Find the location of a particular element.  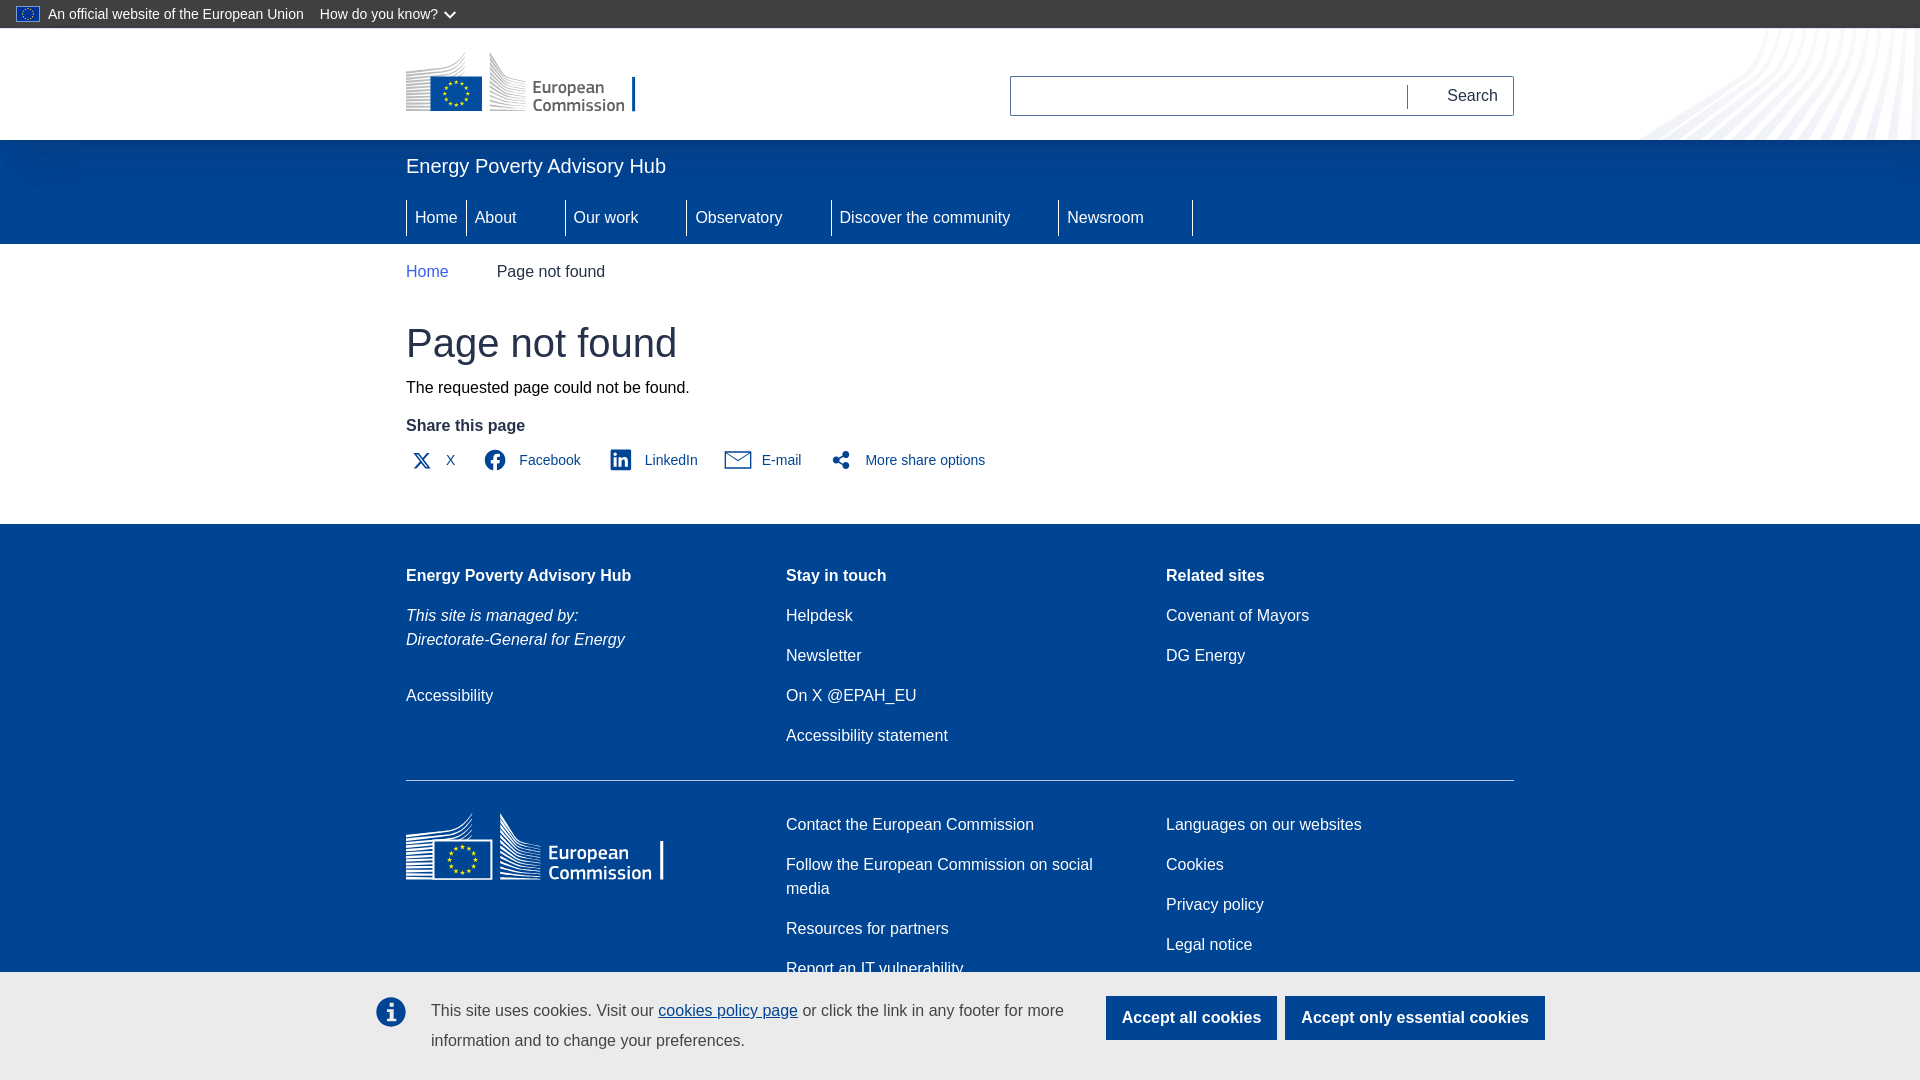

About is located at coordinates (493, 218).